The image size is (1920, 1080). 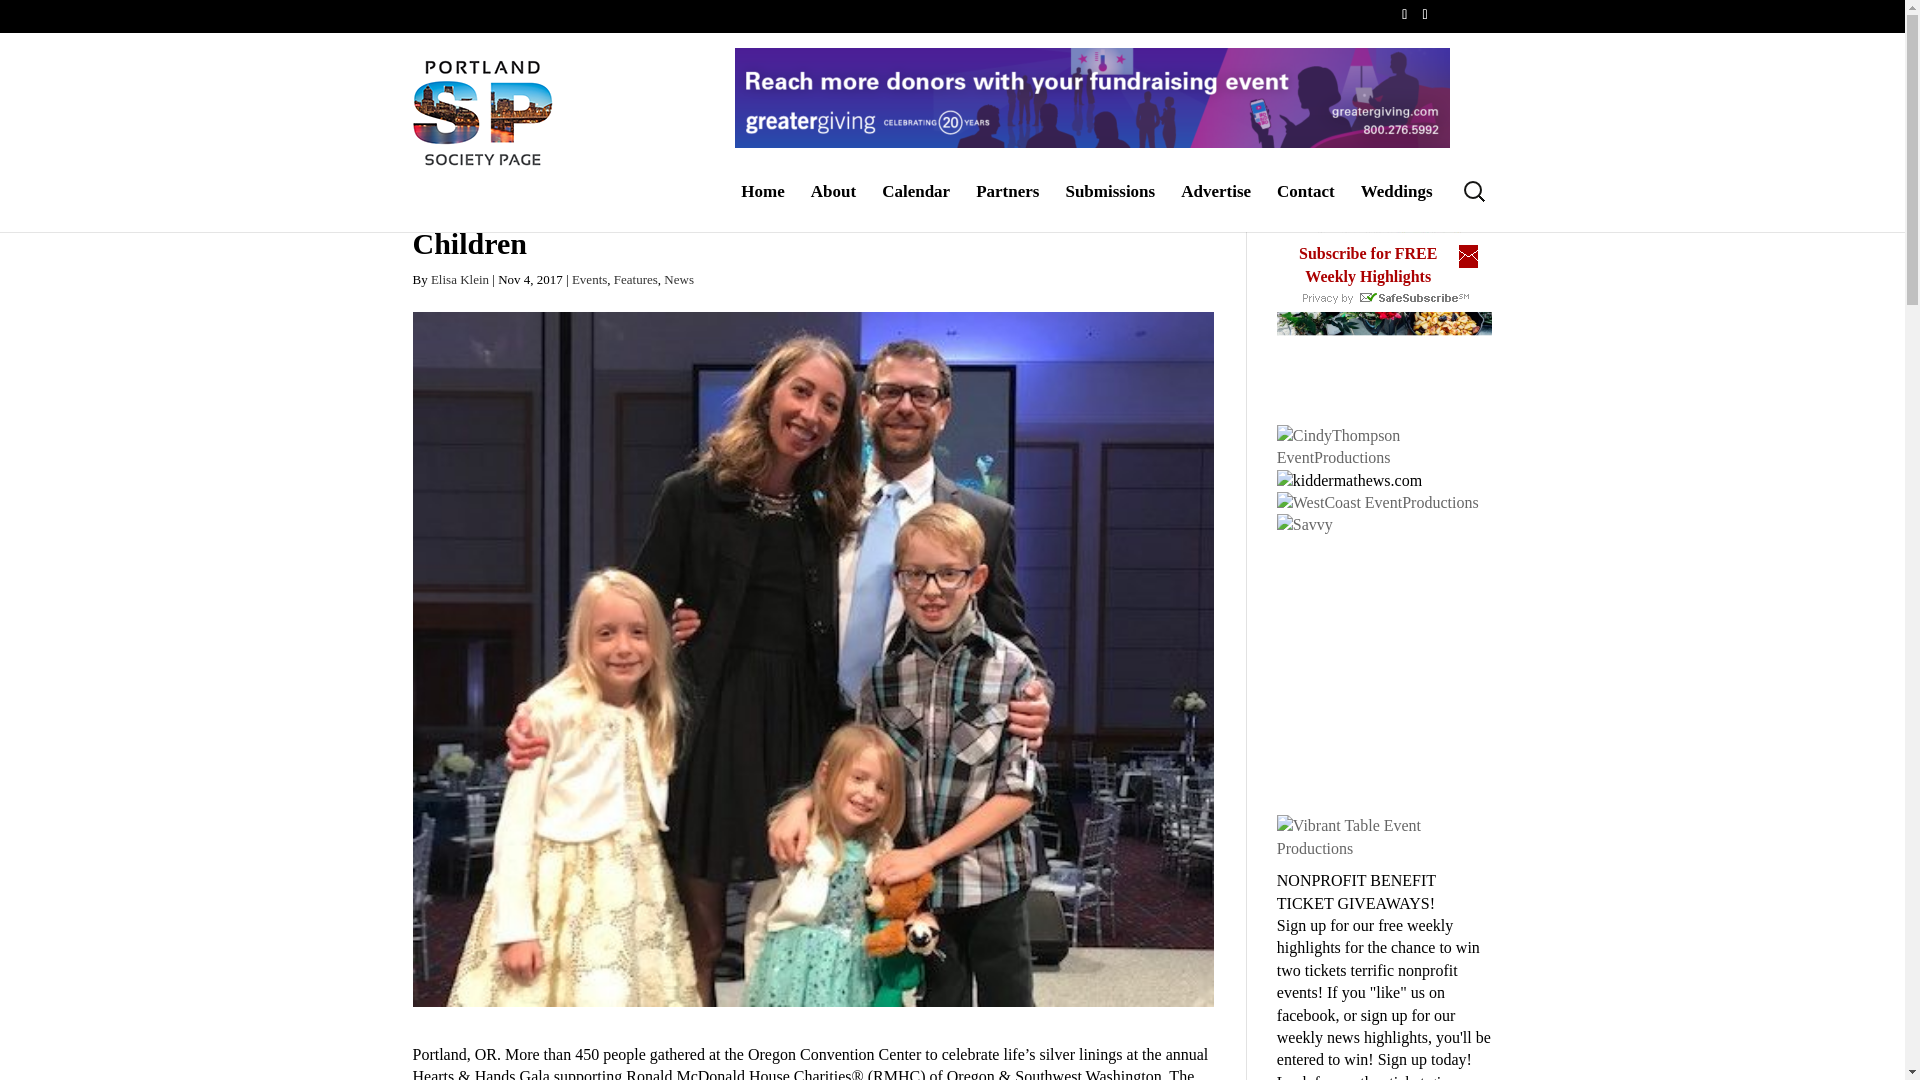 I want to click on Subscribe for FREE Weekly Highlights, so click(x=1368, y=264).